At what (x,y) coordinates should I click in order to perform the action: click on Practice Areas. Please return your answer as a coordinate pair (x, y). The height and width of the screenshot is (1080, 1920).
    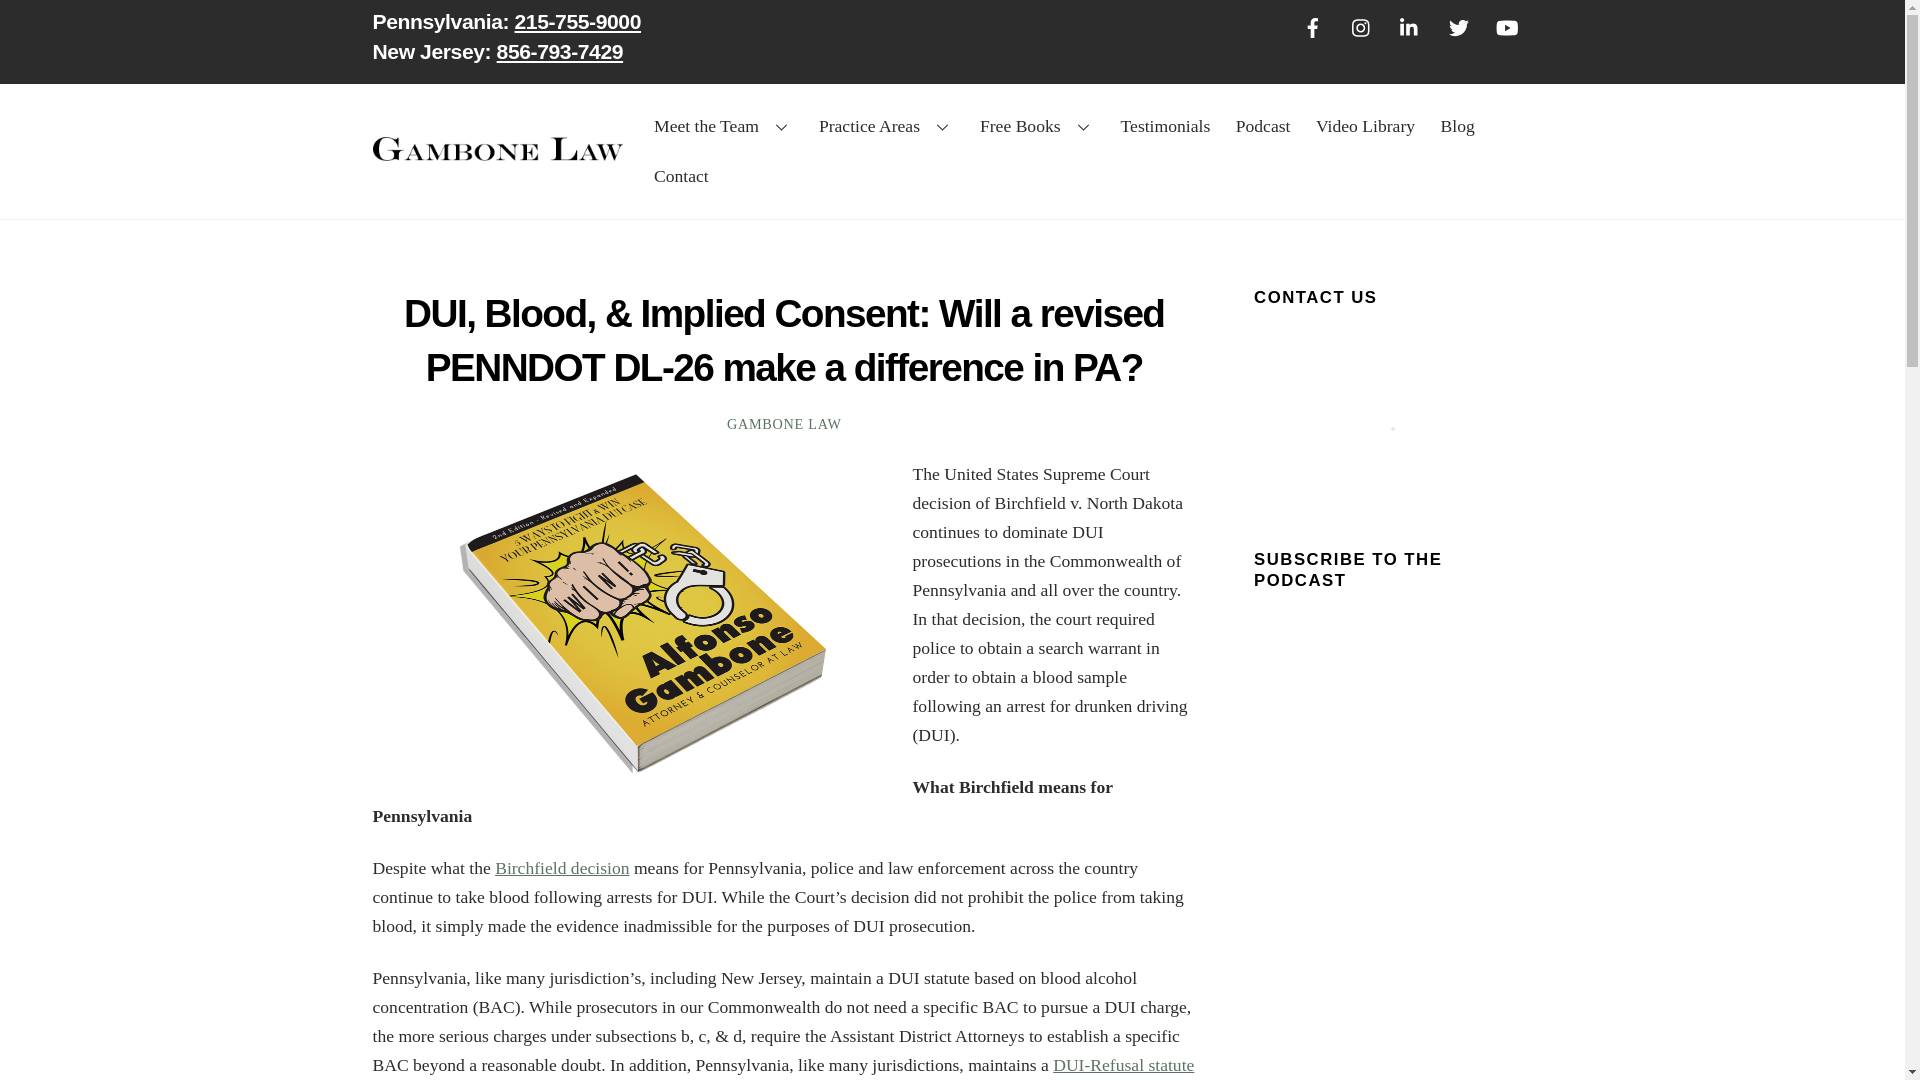
    Looking at the image, I should click on (886, 126).